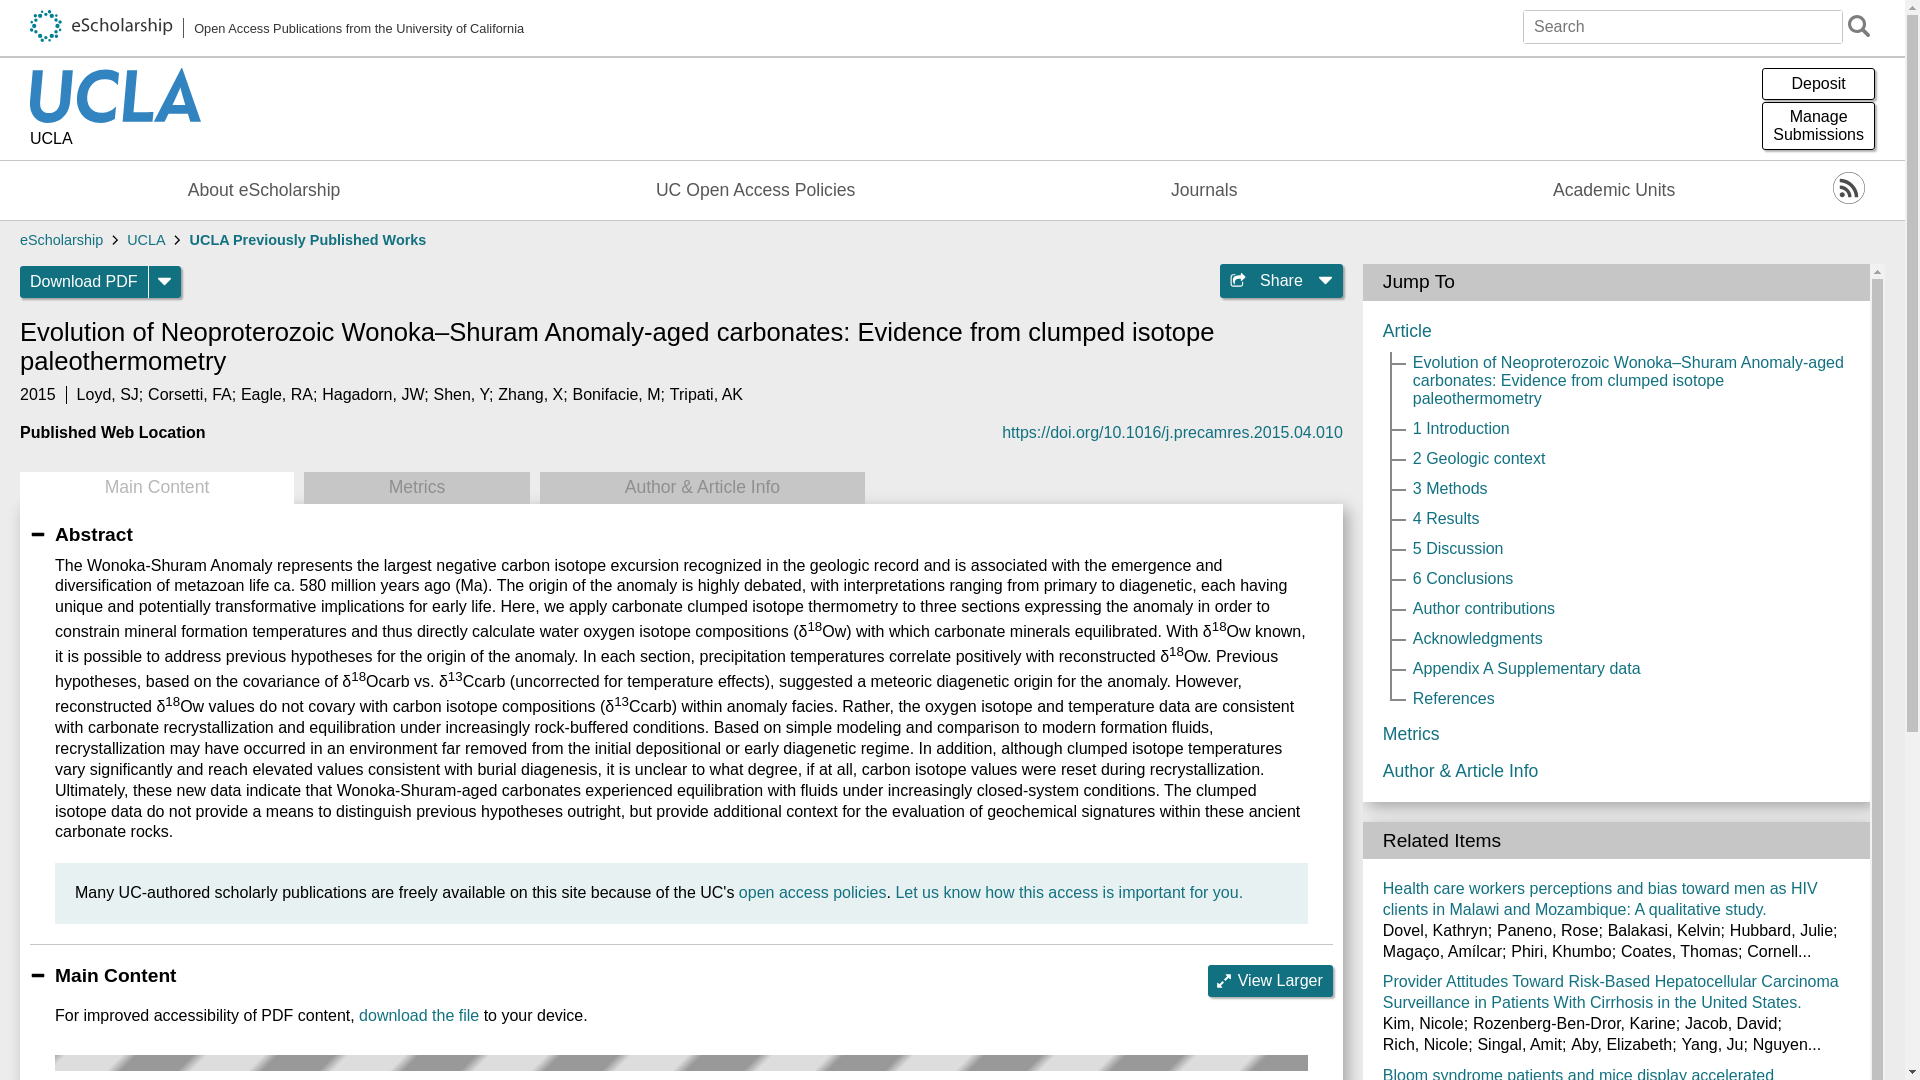 This screenshot has width=1920, height=1080. Describe the element at coordinates (616, 394) in the screenshot. I see `Bonifacie, M` at that location.